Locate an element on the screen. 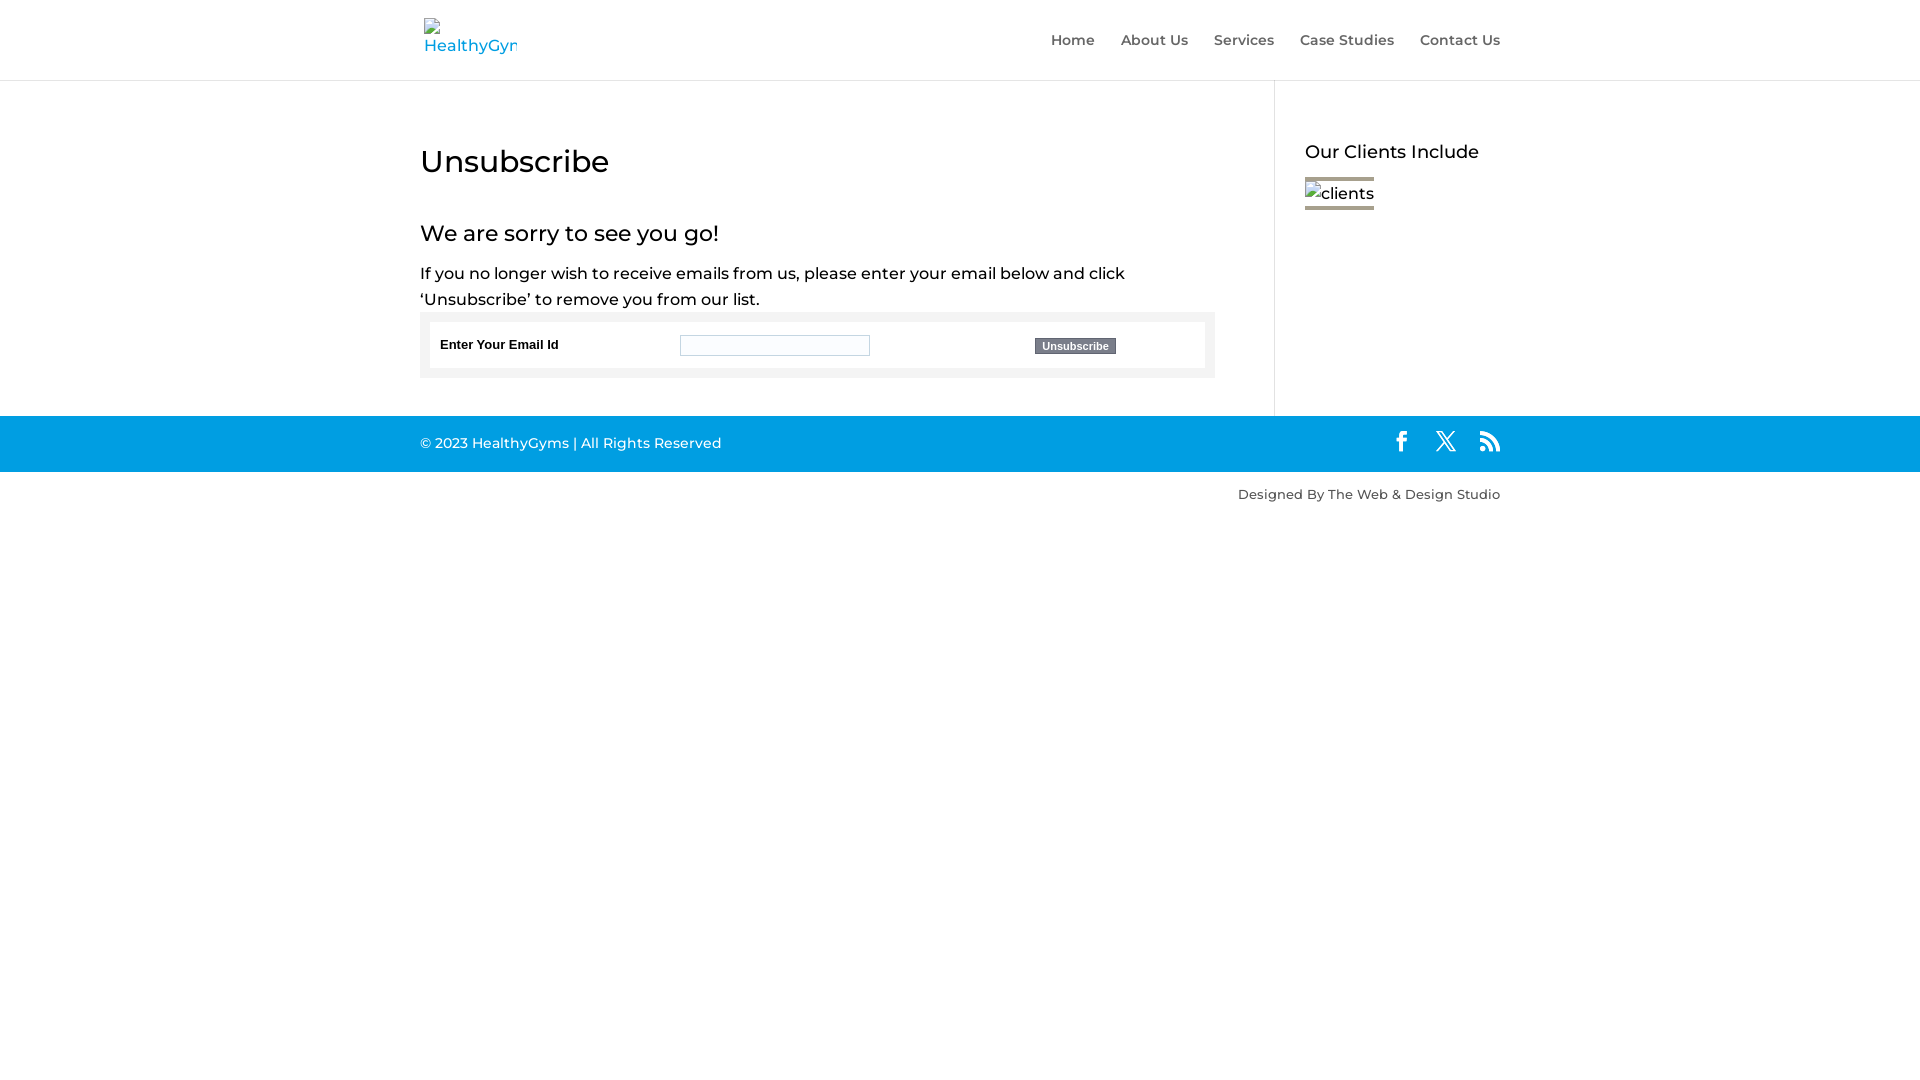 Image resolution: width=1920 pixels, height=1080 pixels. Unsubscribe is located at coordinates (1076, 346).